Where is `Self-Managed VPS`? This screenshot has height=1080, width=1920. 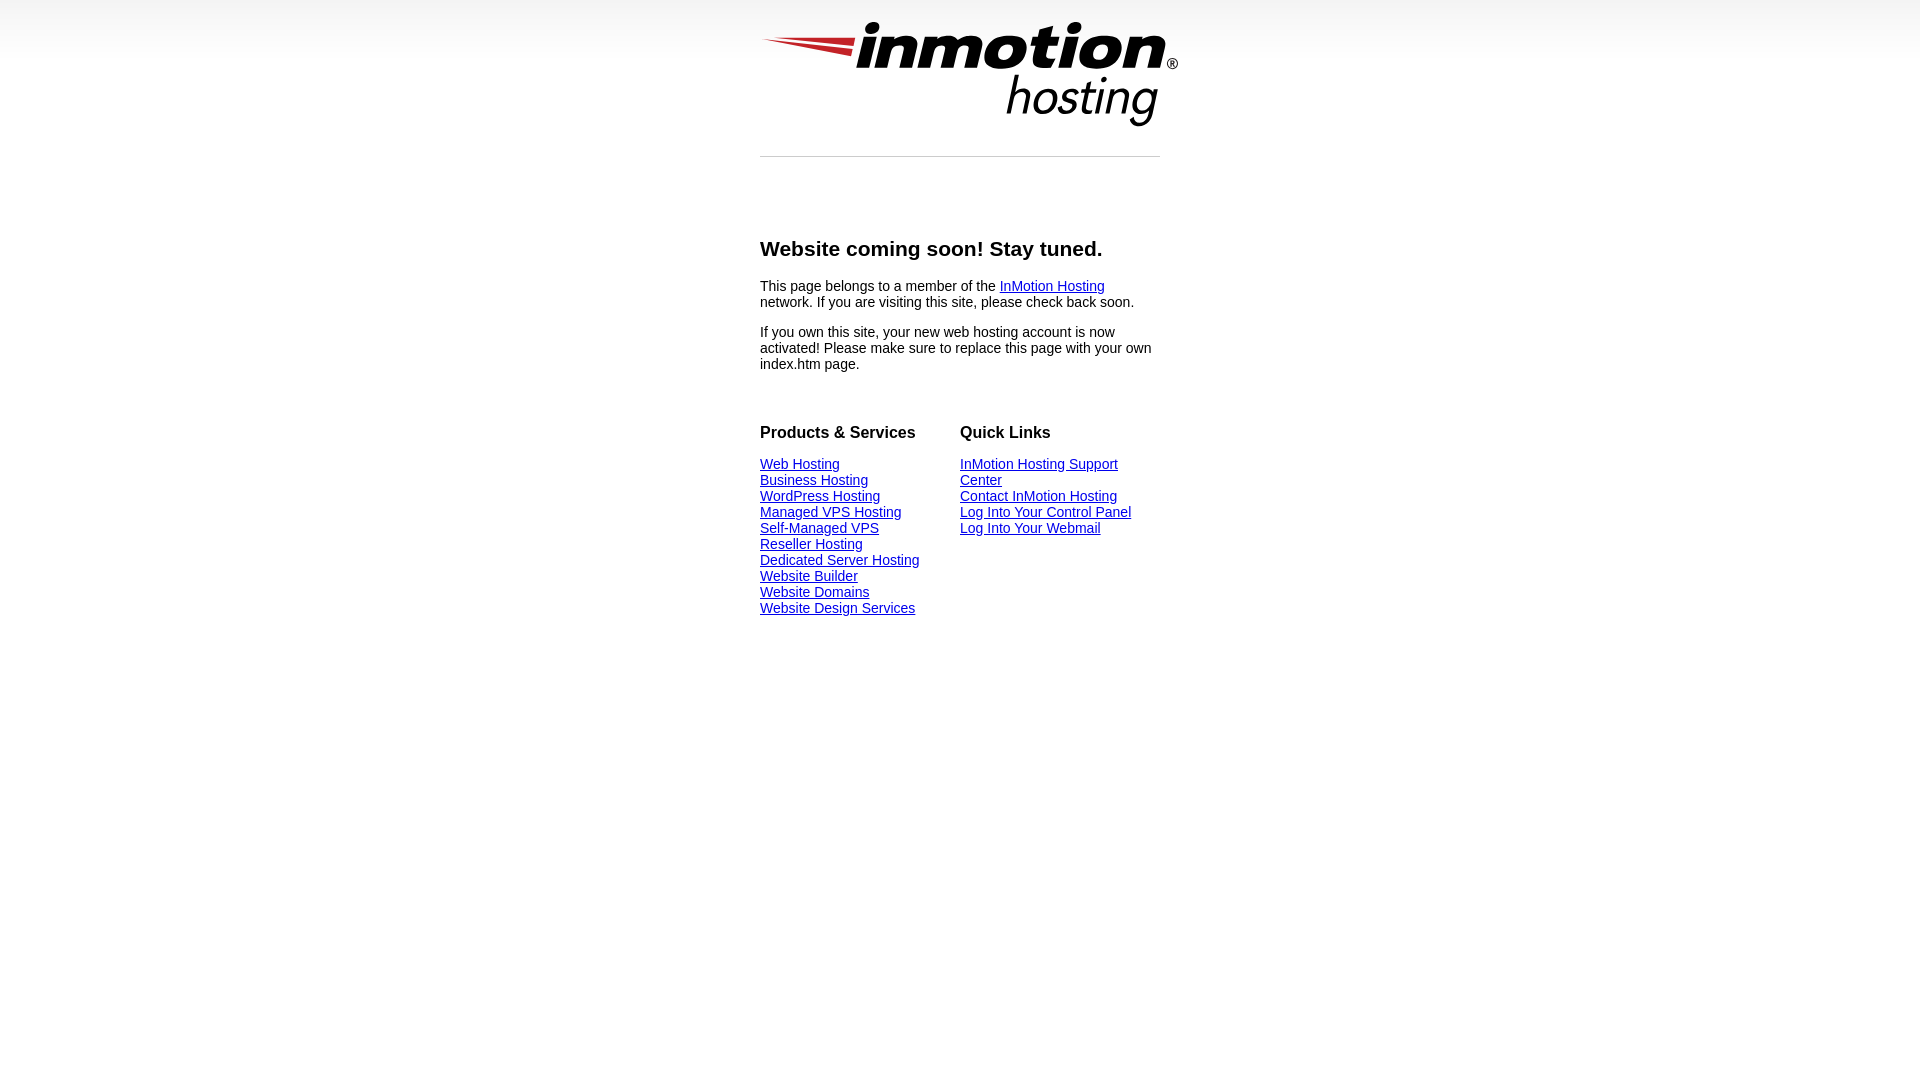
Self-Managed VPS is located at coordinates (820, 528).